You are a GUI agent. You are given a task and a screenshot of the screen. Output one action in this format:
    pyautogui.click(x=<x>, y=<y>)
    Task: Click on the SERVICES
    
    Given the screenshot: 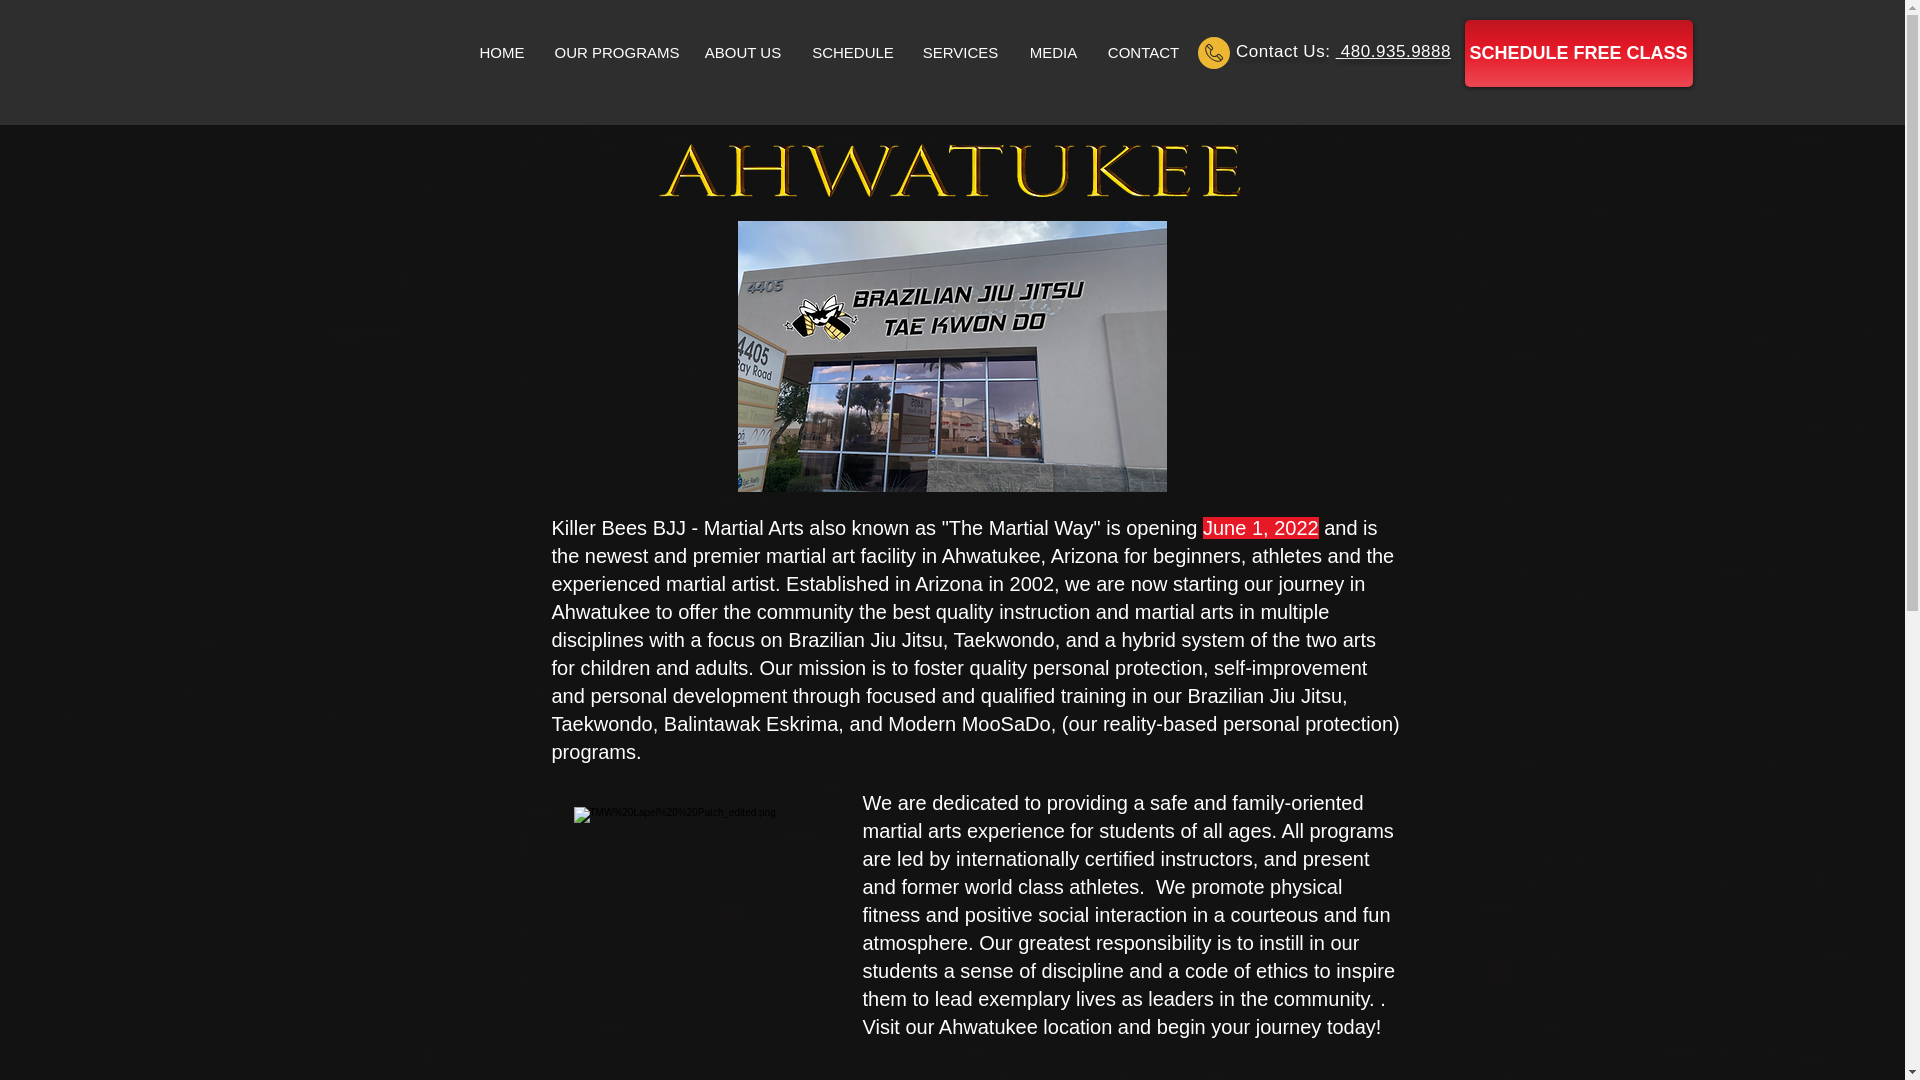 What is the action you would take?
    pyautogui.click(x=960, y=52)
    